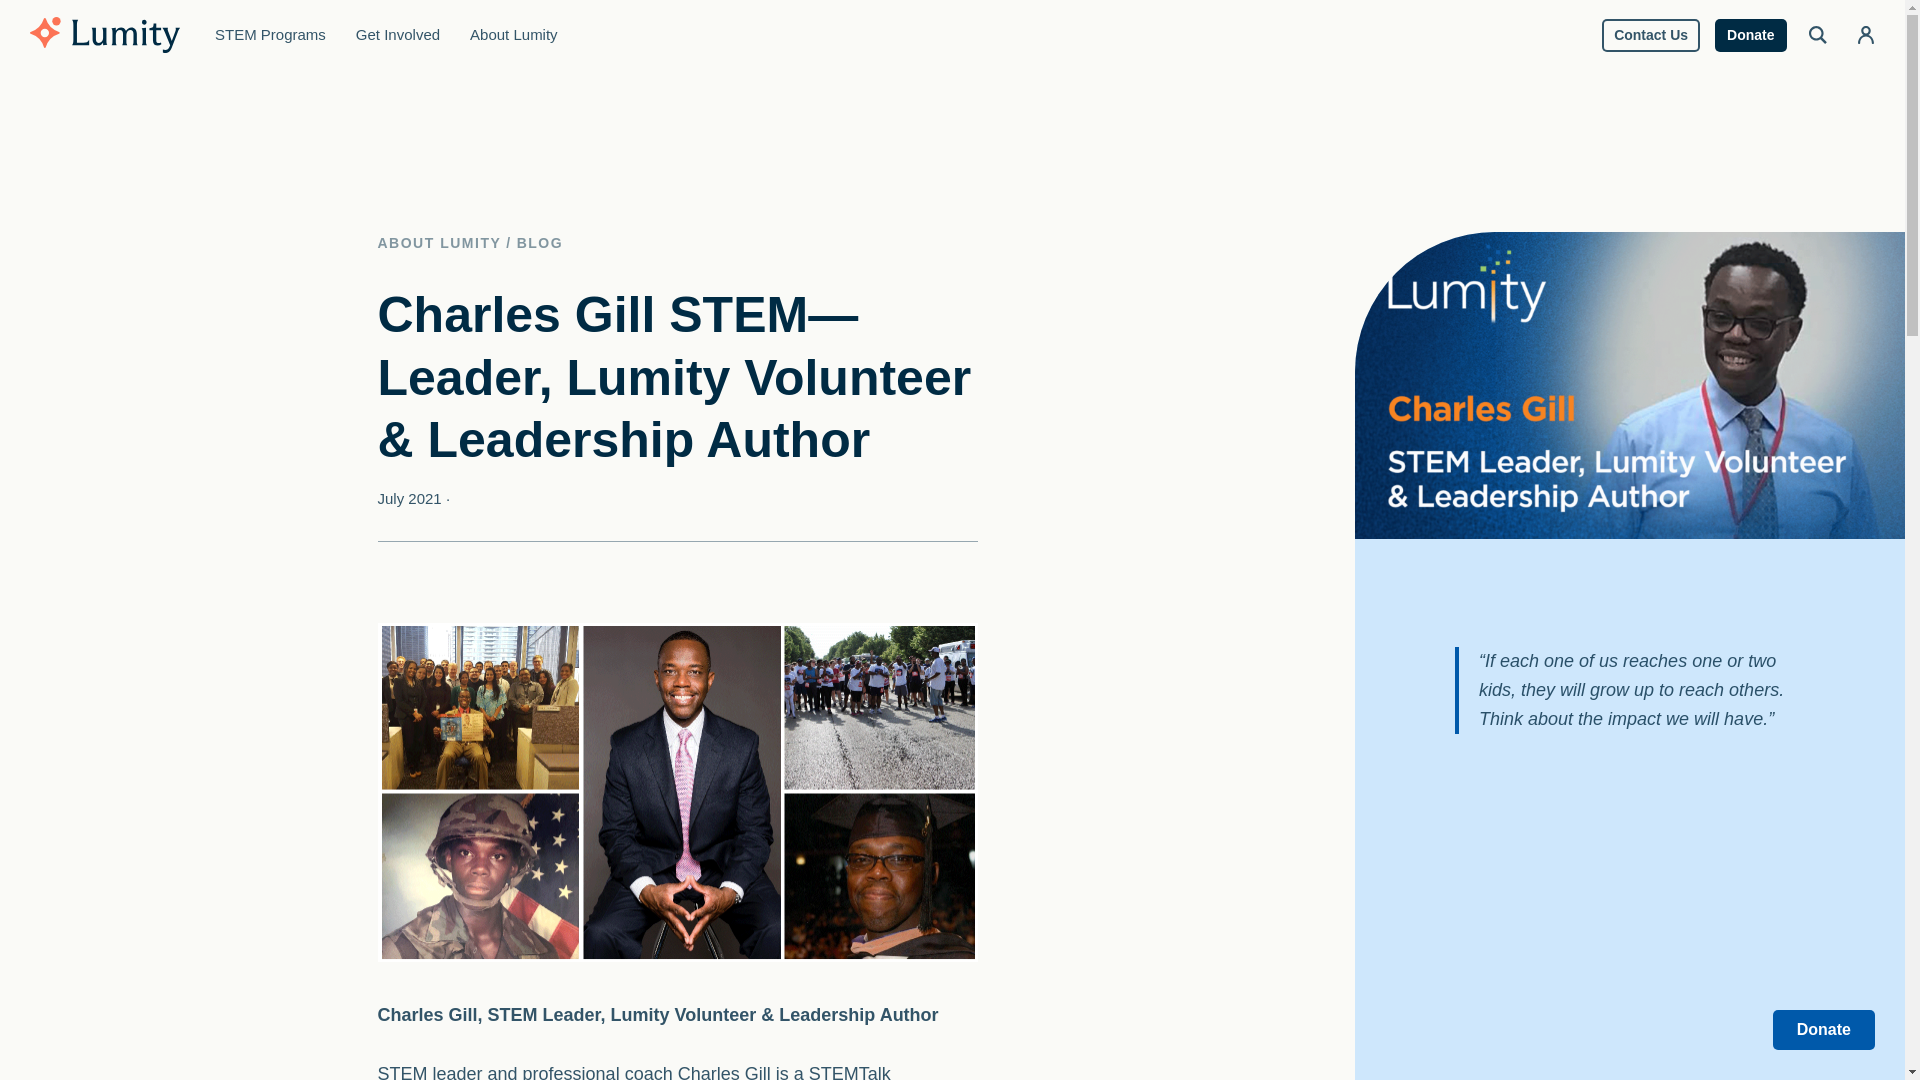  I want to click on Contact Us, so click(1650, 34).